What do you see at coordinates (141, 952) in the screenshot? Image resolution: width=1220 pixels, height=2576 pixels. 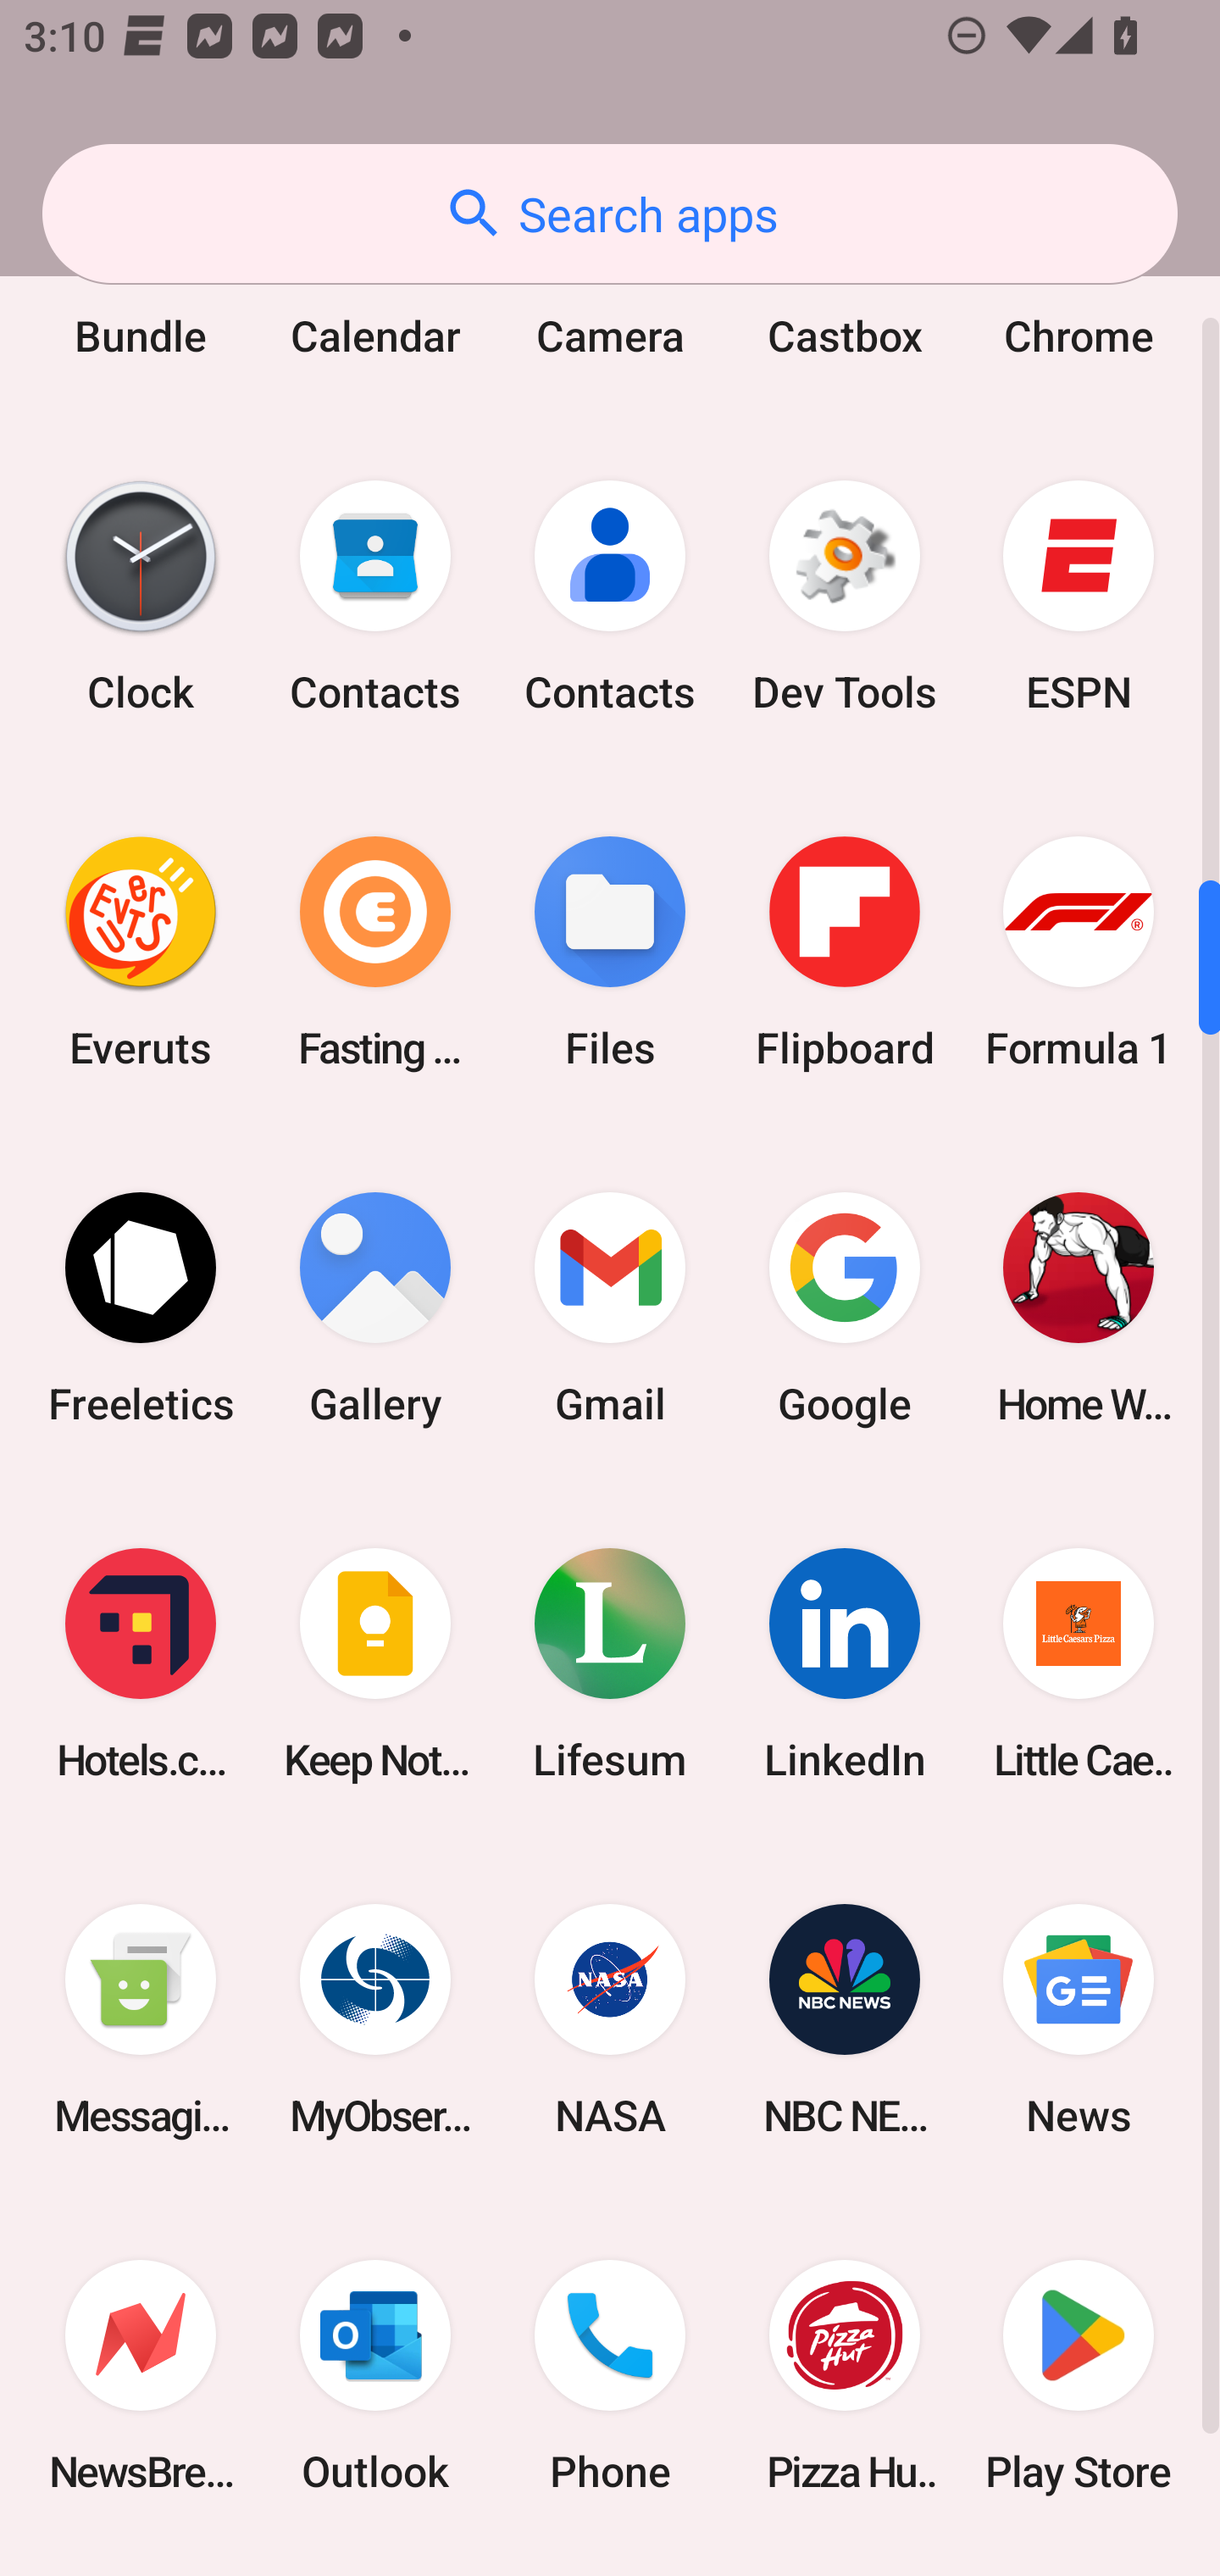 I see `Everuts` at bounding box center [141, 952].